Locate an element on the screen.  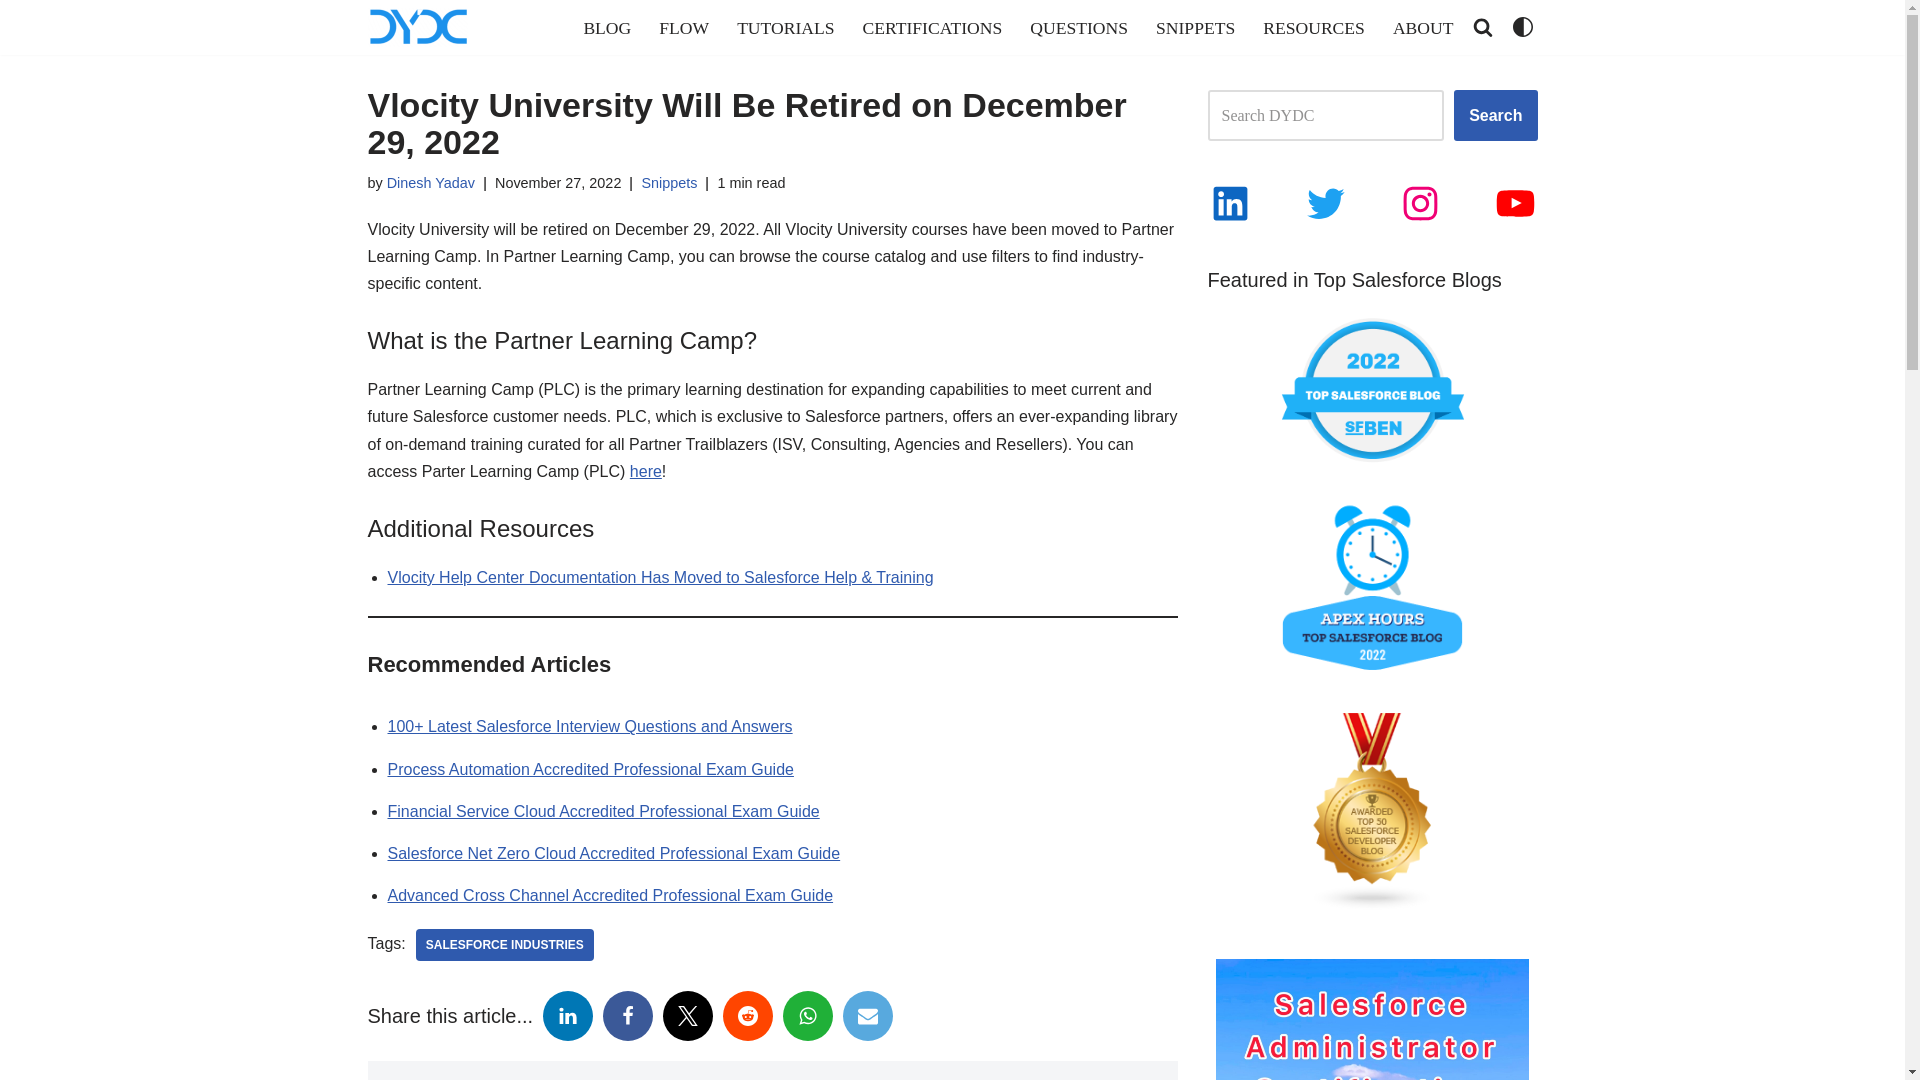
Email is located at coordinates (867, 1016).